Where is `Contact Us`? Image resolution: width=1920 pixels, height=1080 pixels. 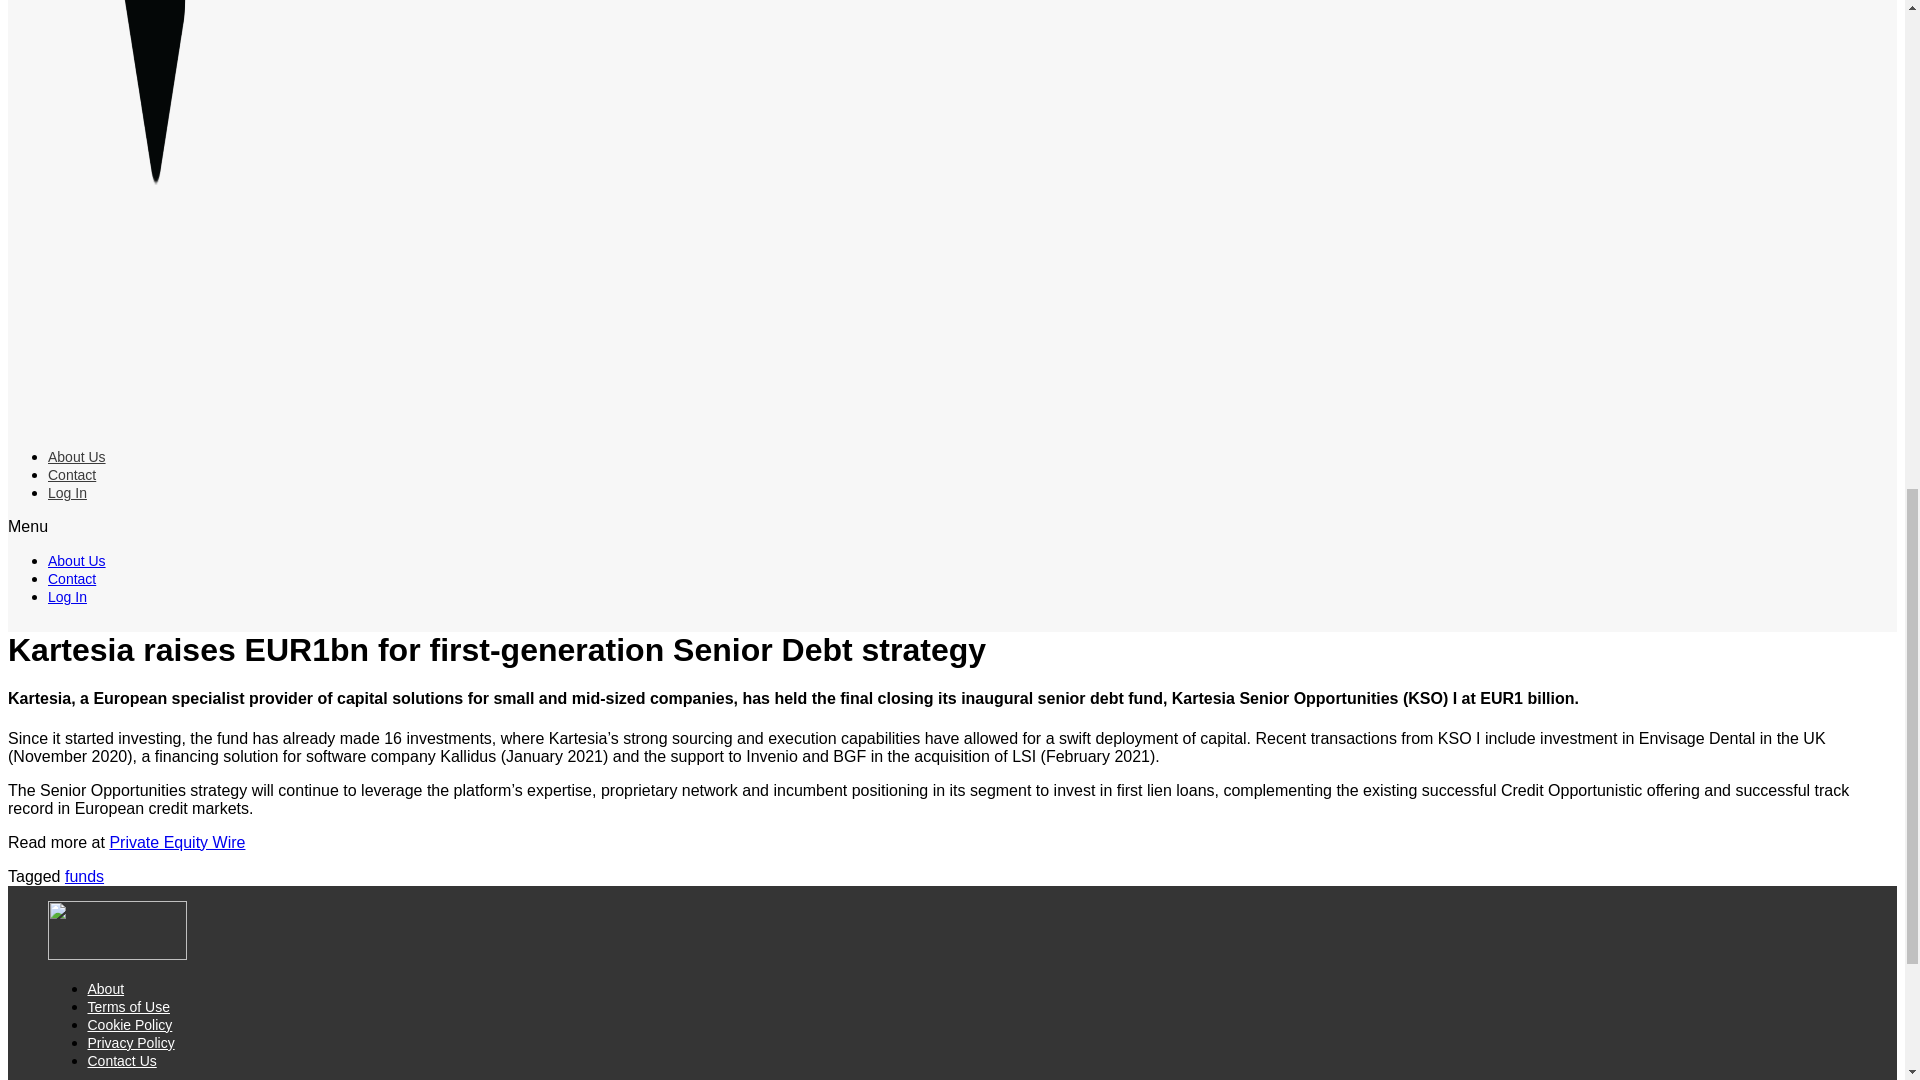
Contact Us is located at coordinates (122, 1061).